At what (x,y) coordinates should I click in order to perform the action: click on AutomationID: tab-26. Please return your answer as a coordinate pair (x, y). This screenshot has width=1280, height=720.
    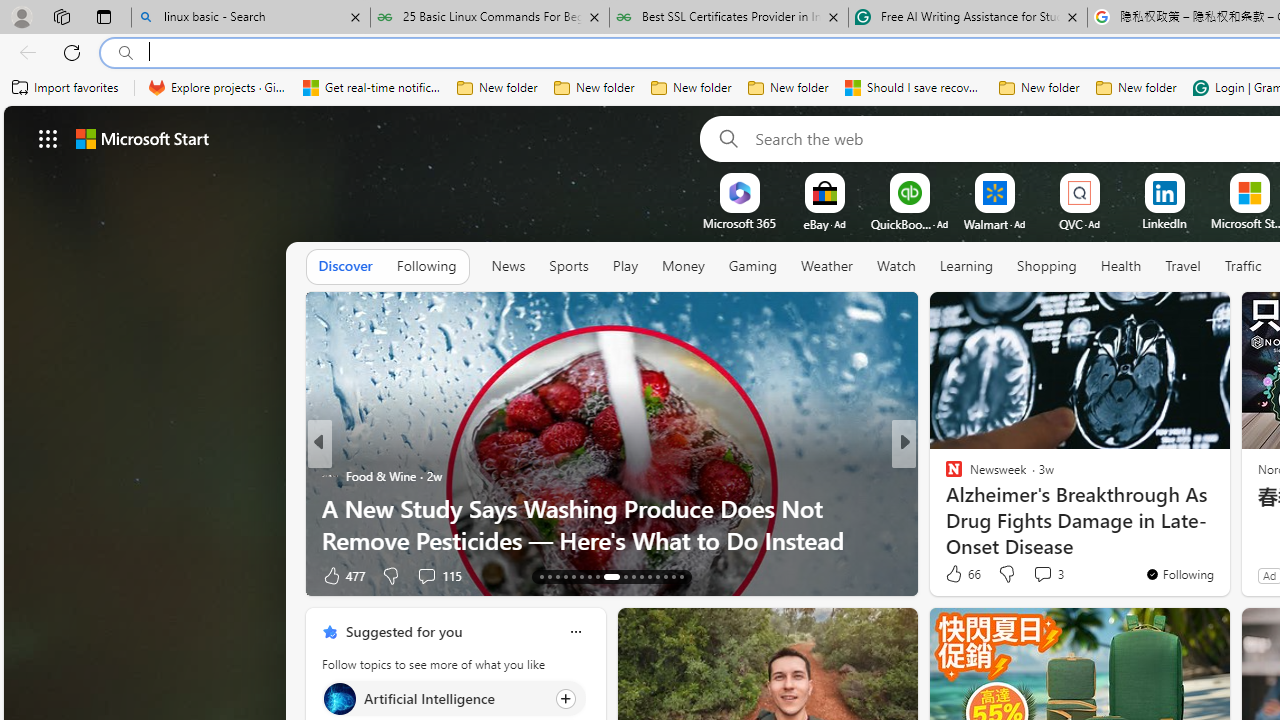
    Looking at the image, I should click on (656, 576).